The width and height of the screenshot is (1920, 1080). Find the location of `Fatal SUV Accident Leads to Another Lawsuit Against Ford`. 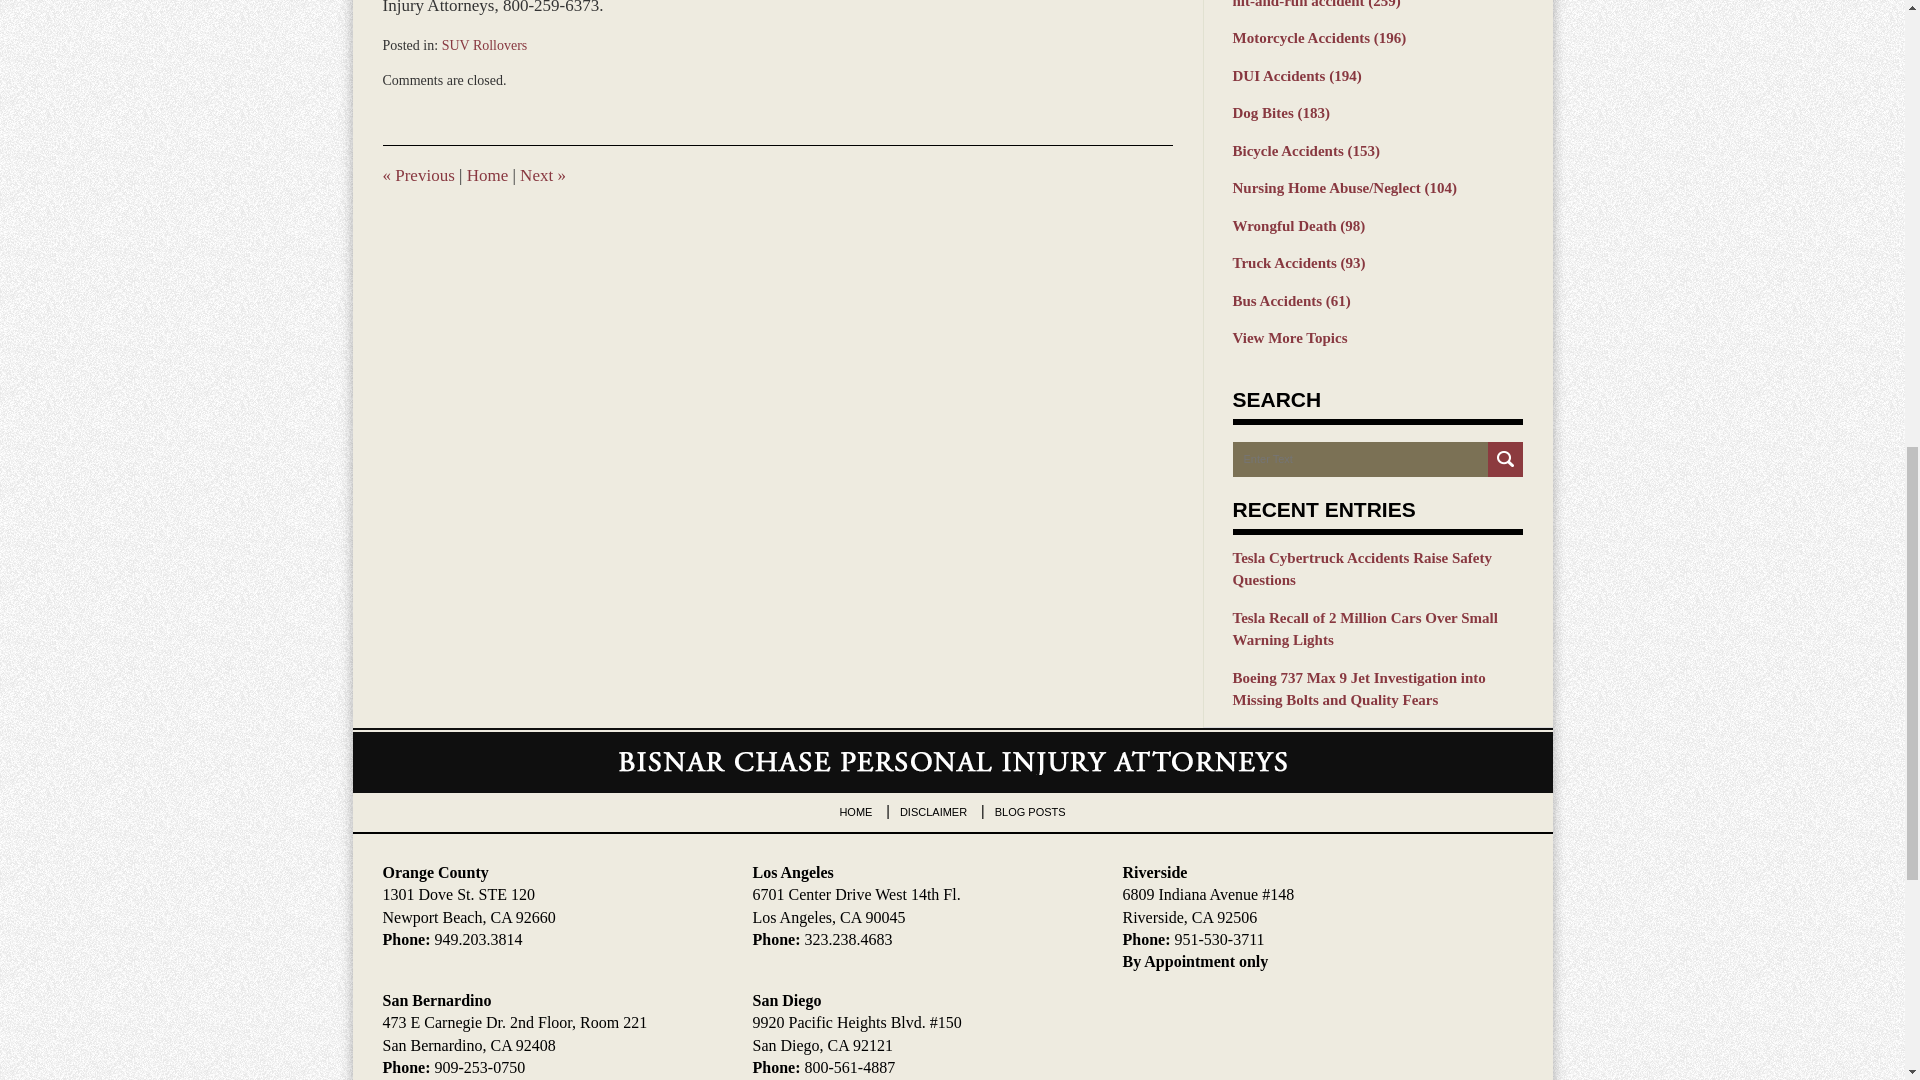

Fatal SUV Accident Leads to Another Lawsuit Against Ford is located at coordinates (543, 175).